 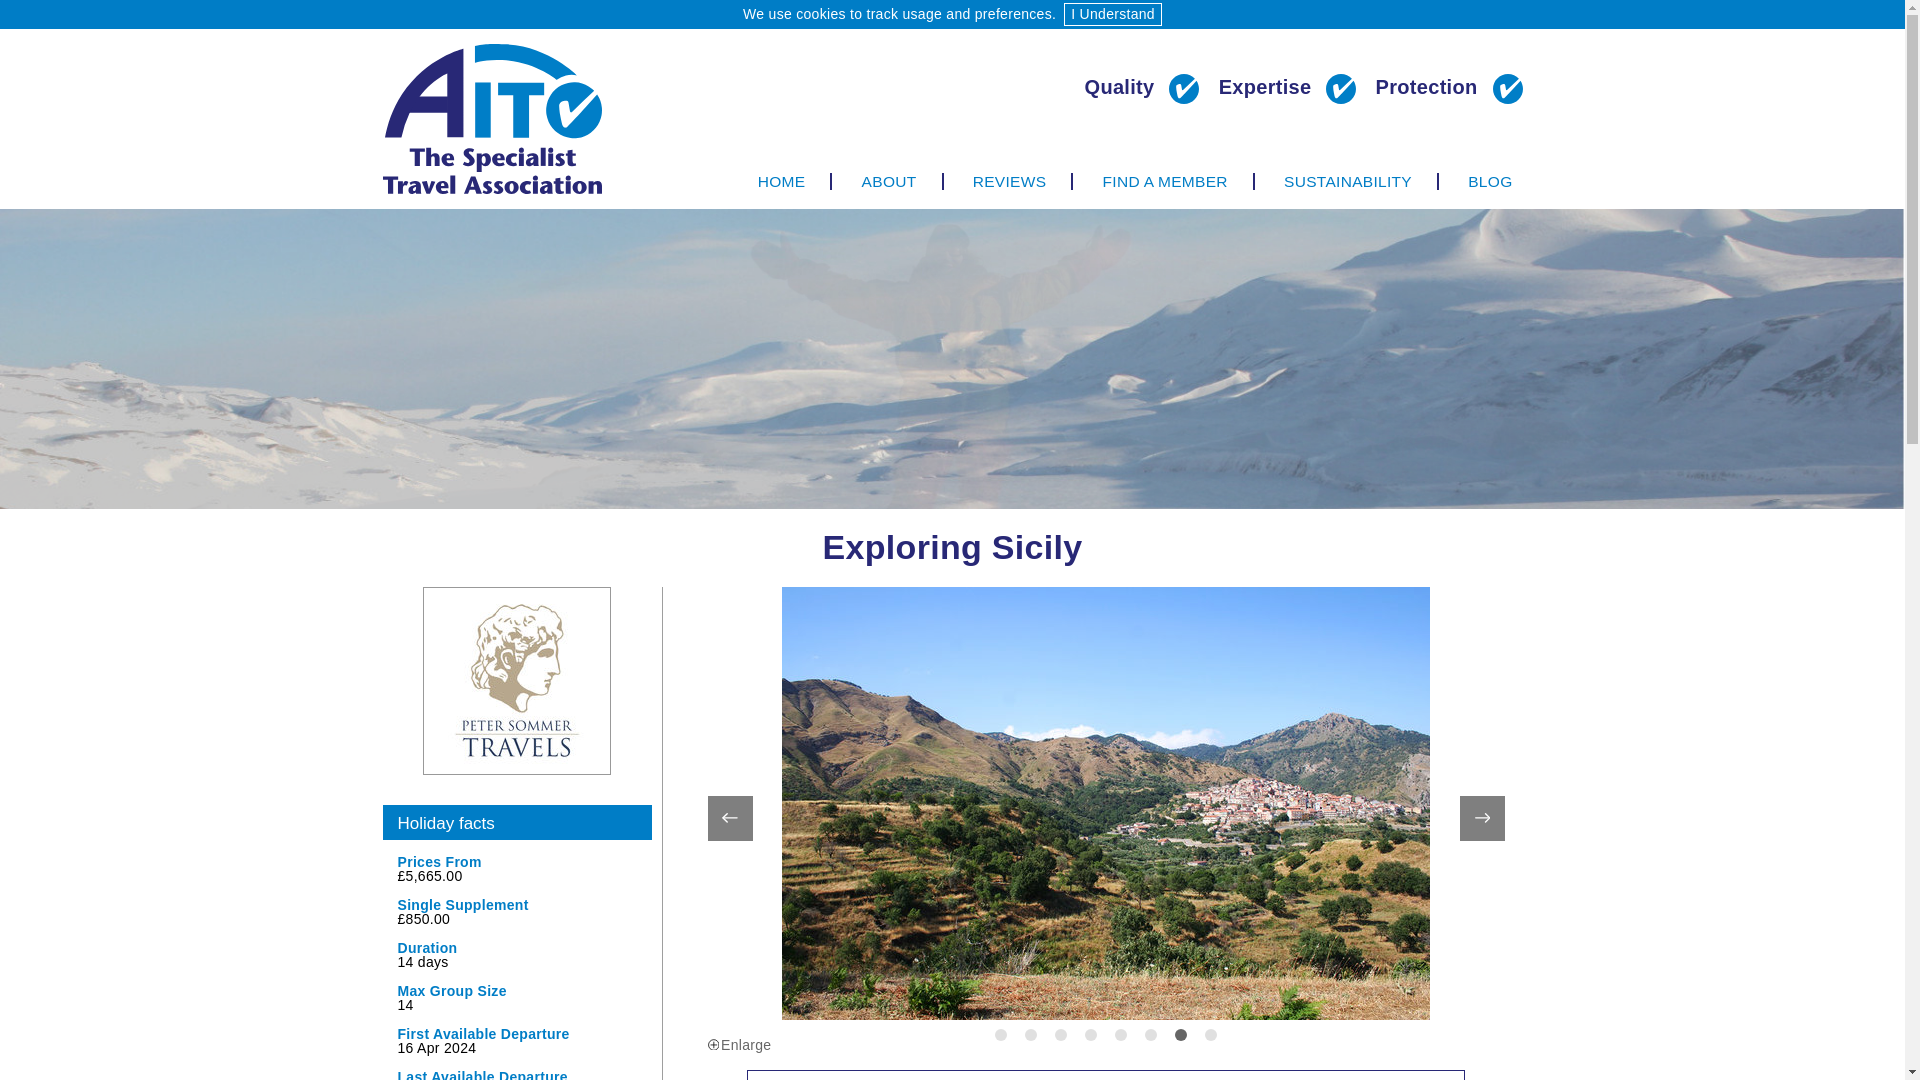 I want to click on HOME, so click(x=783, y=181).